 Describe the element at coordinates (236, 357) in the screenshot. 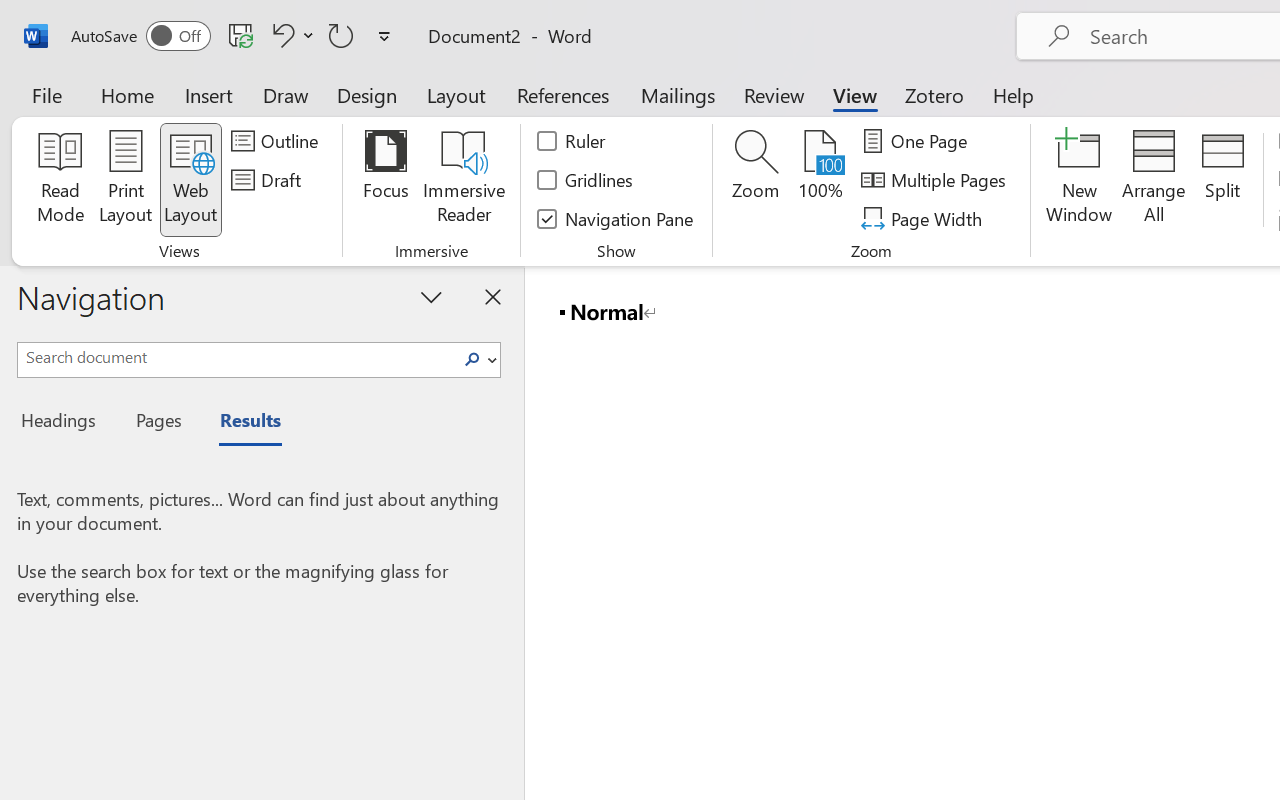

I see `Search document` at that location.